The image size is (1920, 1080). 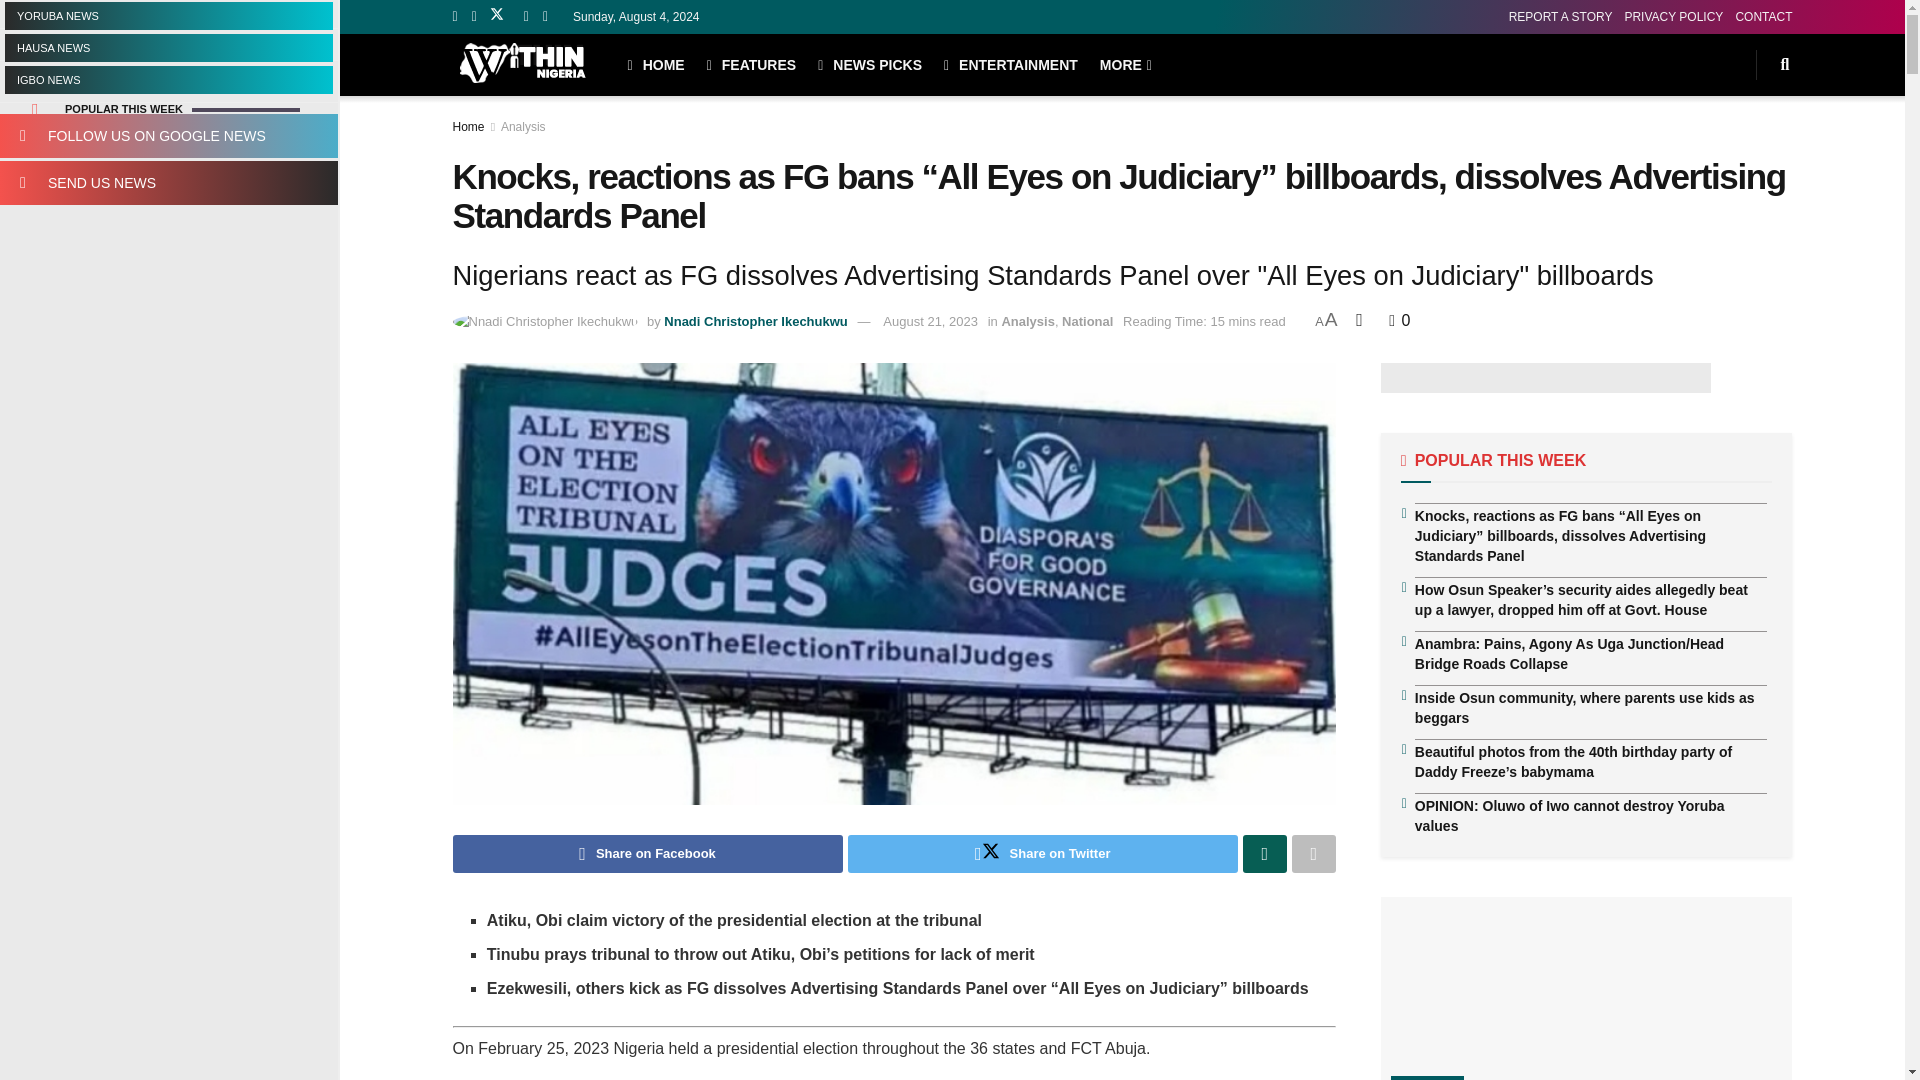 What do you see at coordinates (1010, 64) in the screenshot?
I see `ENTERTAINMENT` at bounding box center [1010, 64].